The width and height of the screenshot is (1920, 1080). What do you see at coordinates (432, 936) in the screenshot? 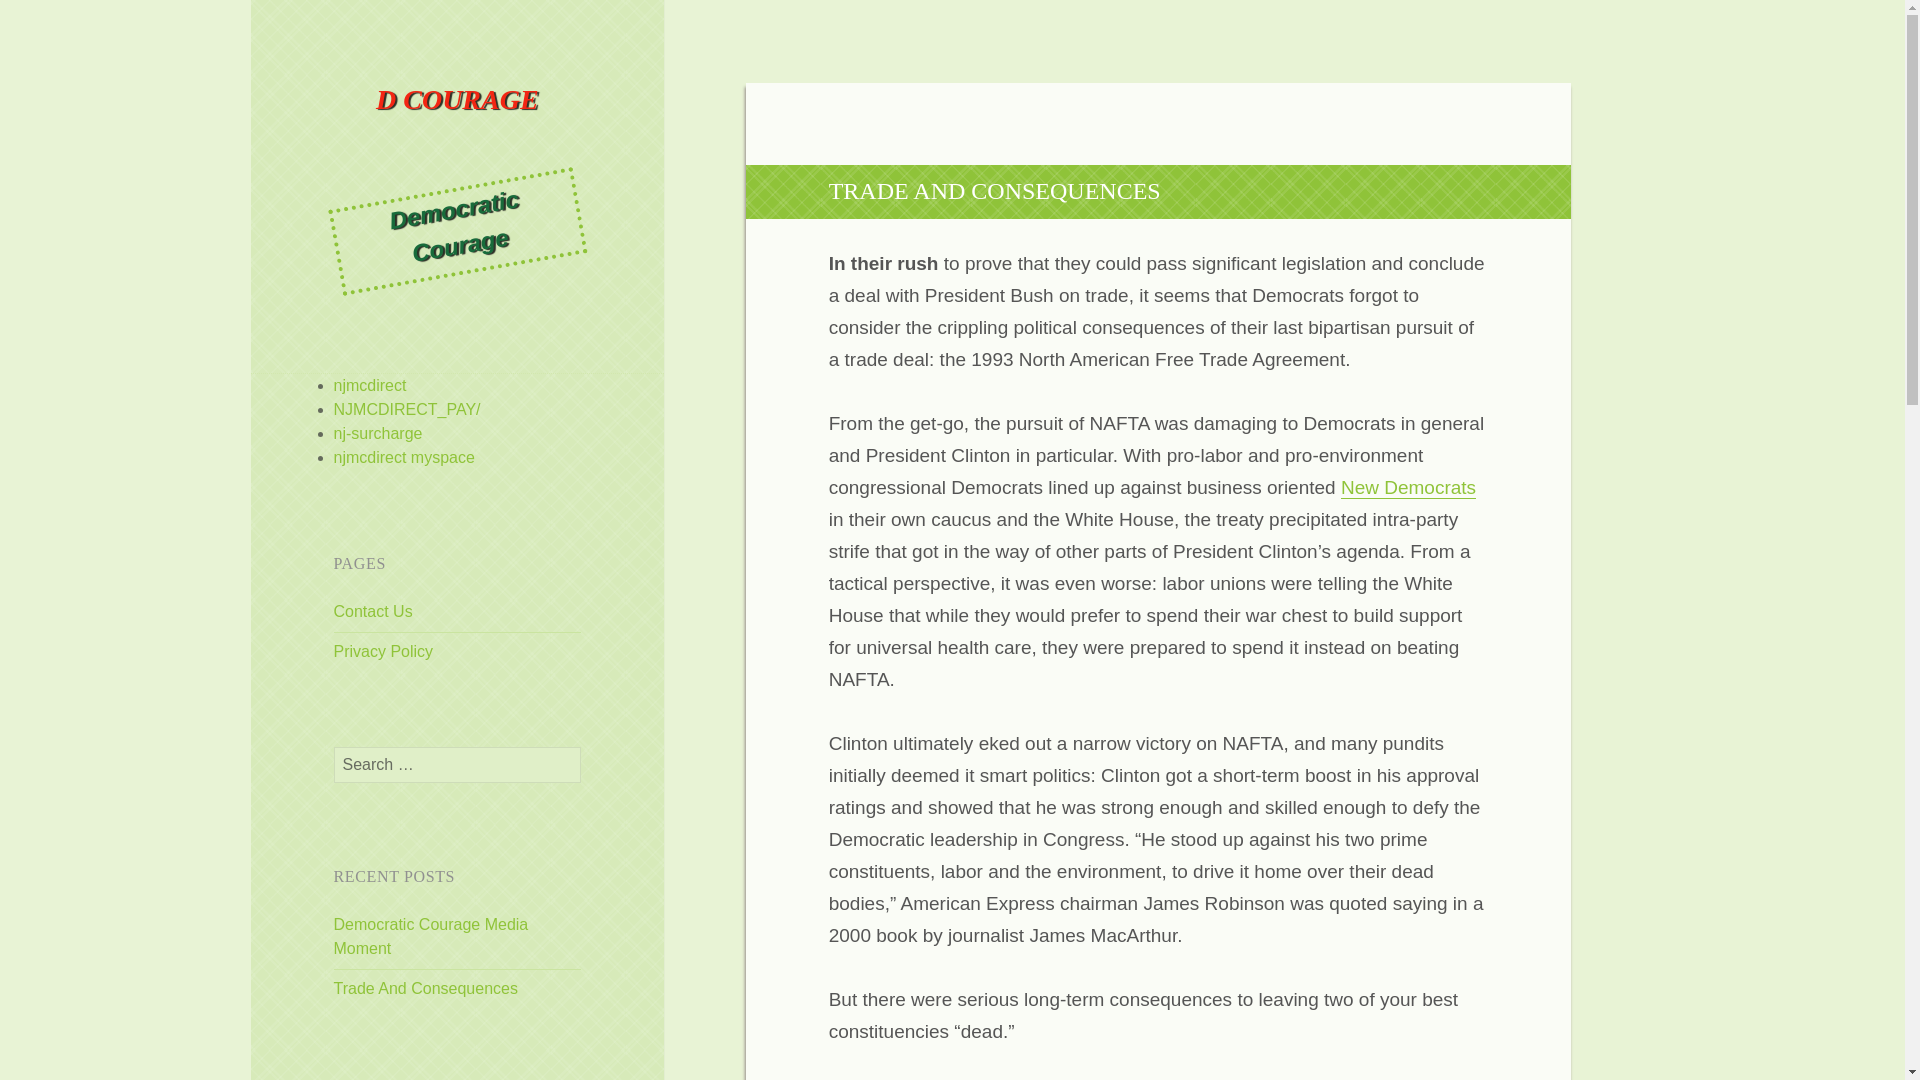
I see `Democratic Courage Media Moment` at bounding box center [432, 936].